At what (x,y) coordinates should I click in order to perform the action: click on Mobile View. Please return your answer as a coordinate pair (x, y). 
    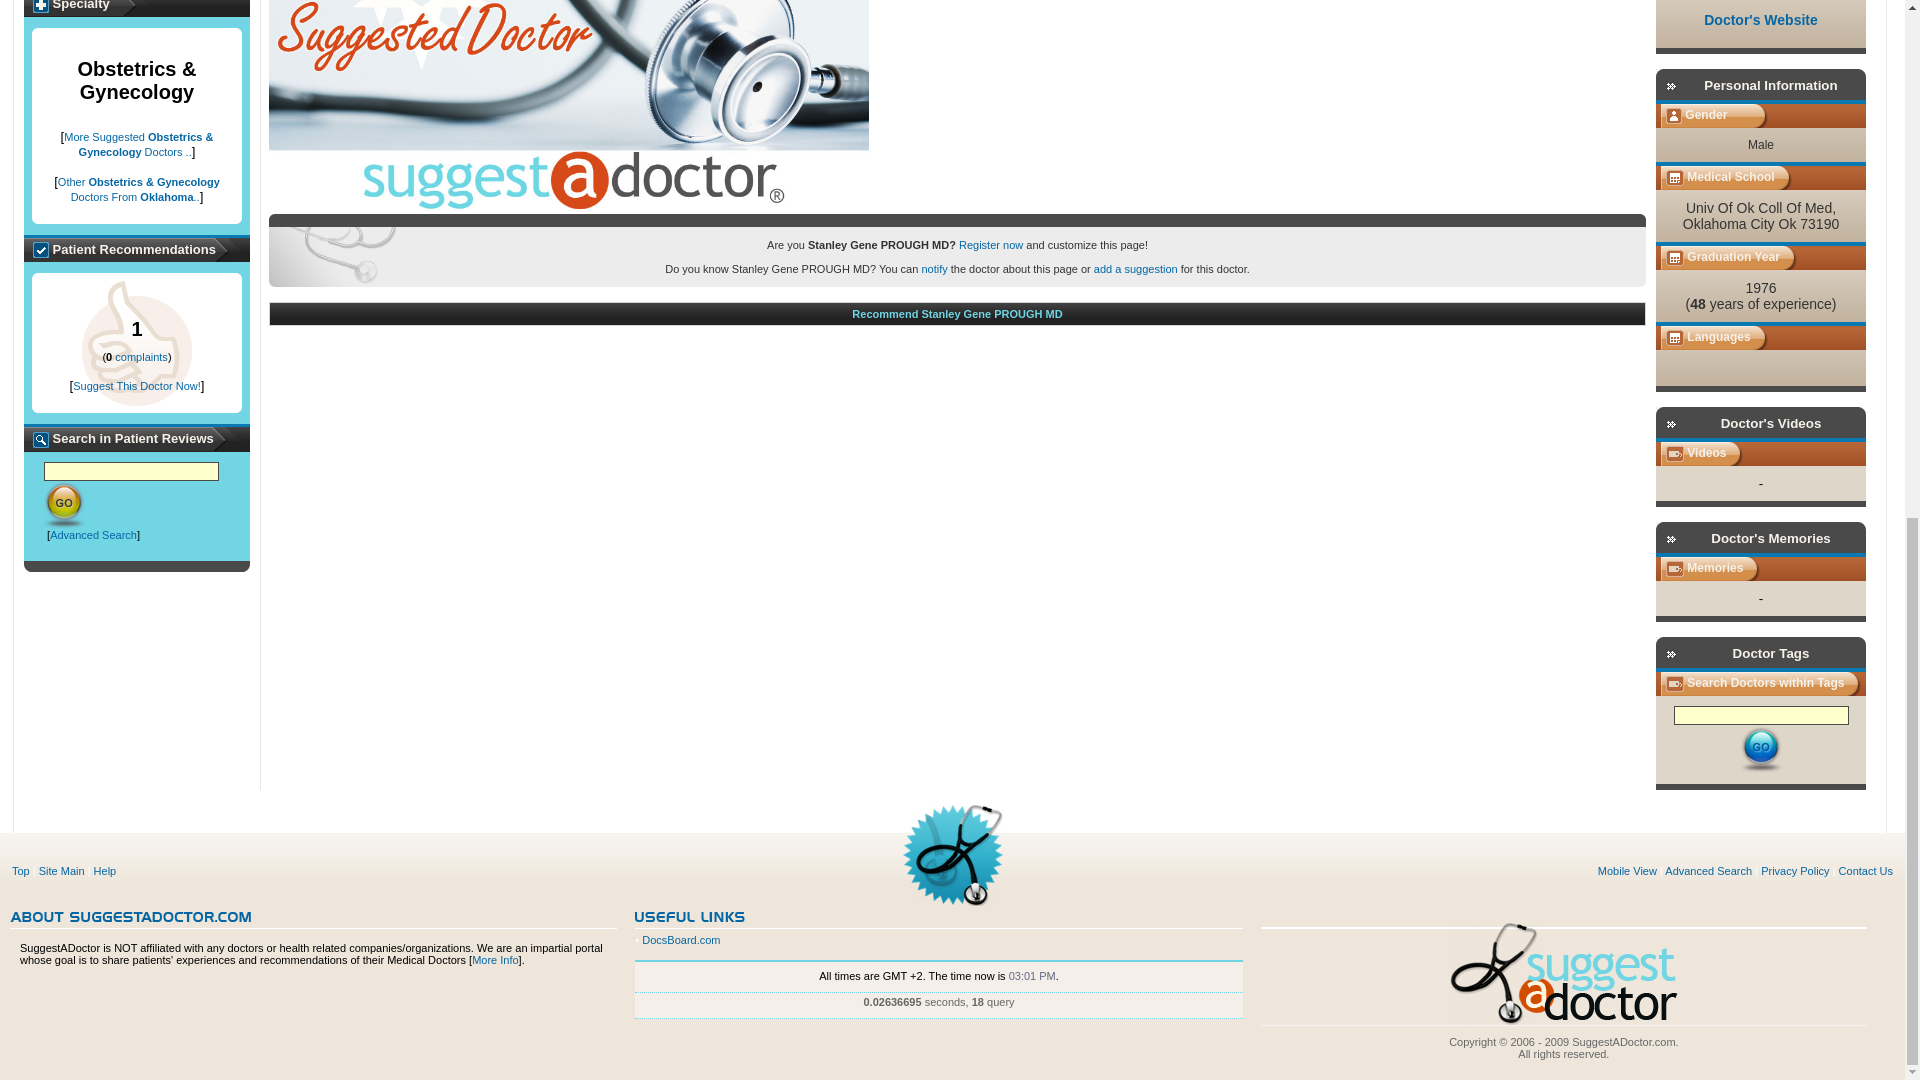
    Looking at the image, I should click on (1626, 870).